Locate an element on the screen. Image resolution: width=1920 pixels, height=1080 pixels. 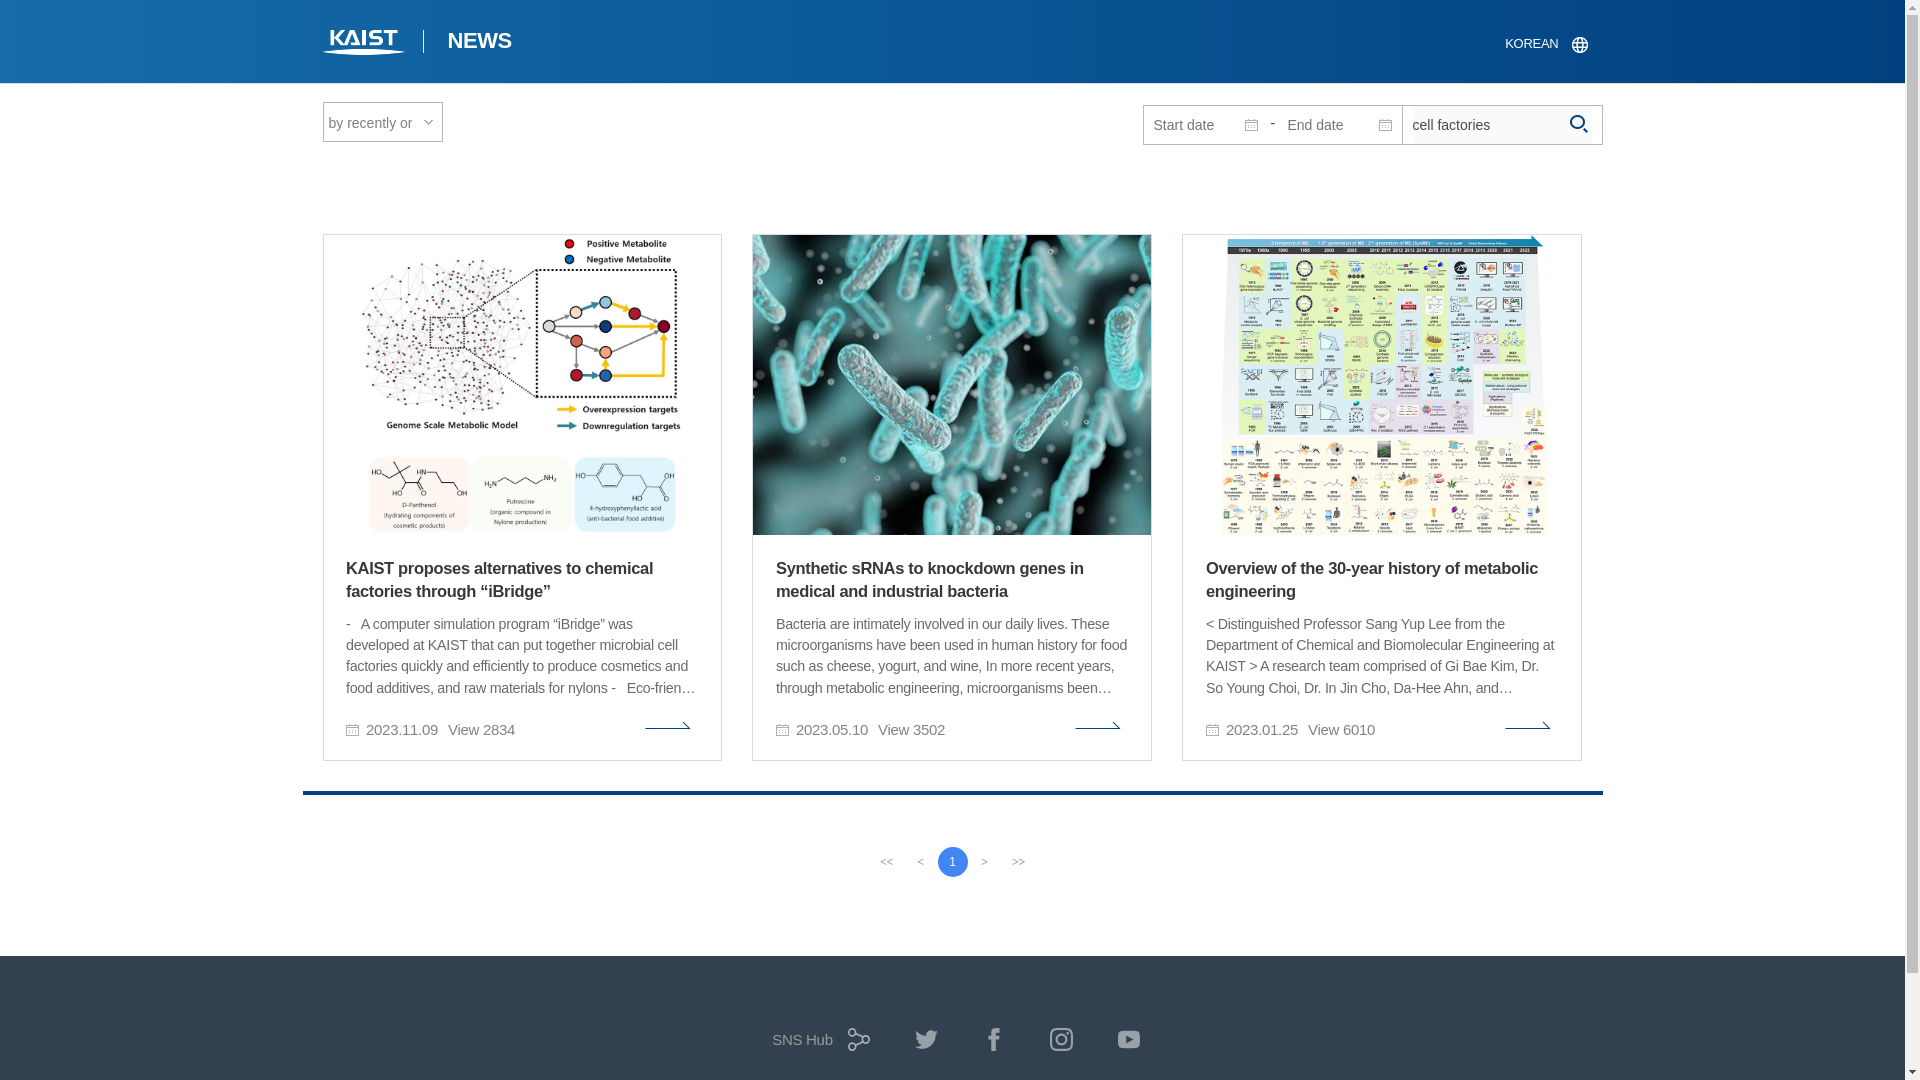
1 is located at coordinates (952, 861).